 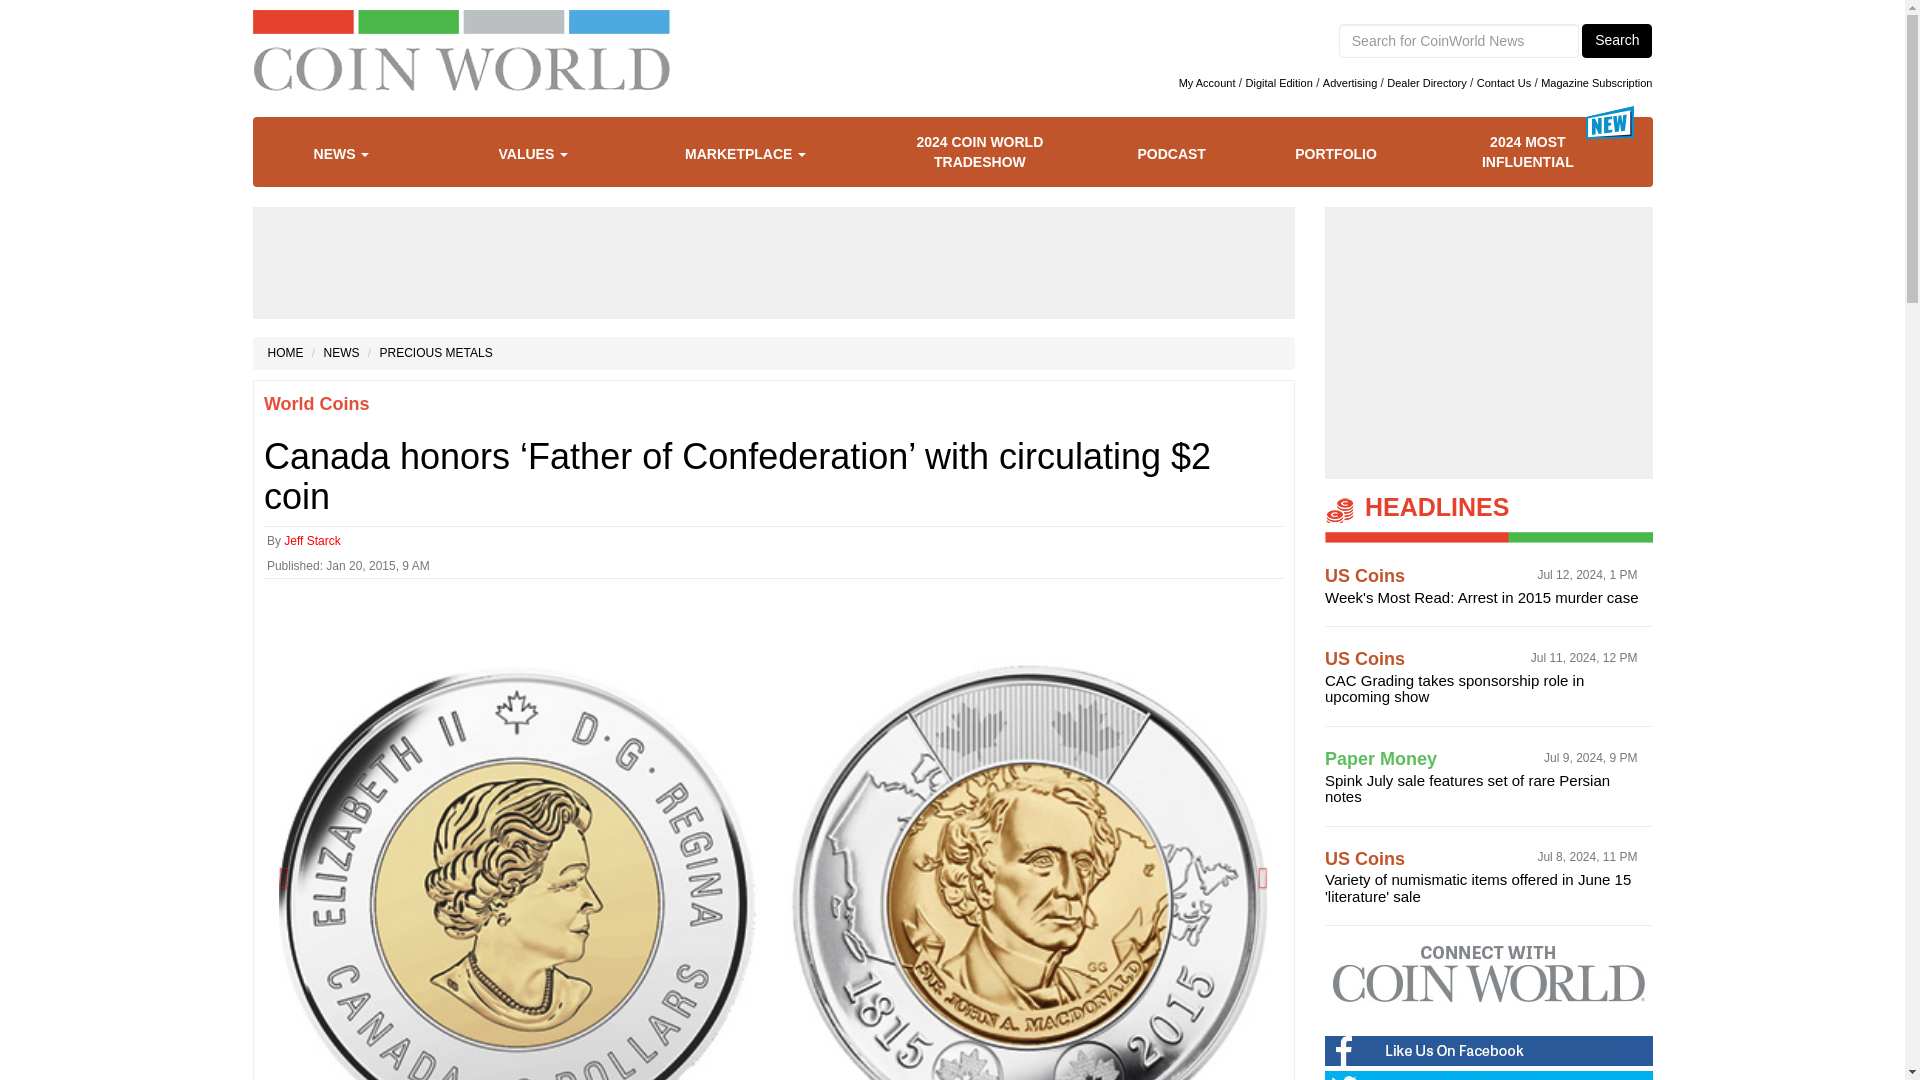 What do you see at coordinates (1596, 82) in the screenshot?
I see `Magazine Subscription` at bounding box center [1596, 82].